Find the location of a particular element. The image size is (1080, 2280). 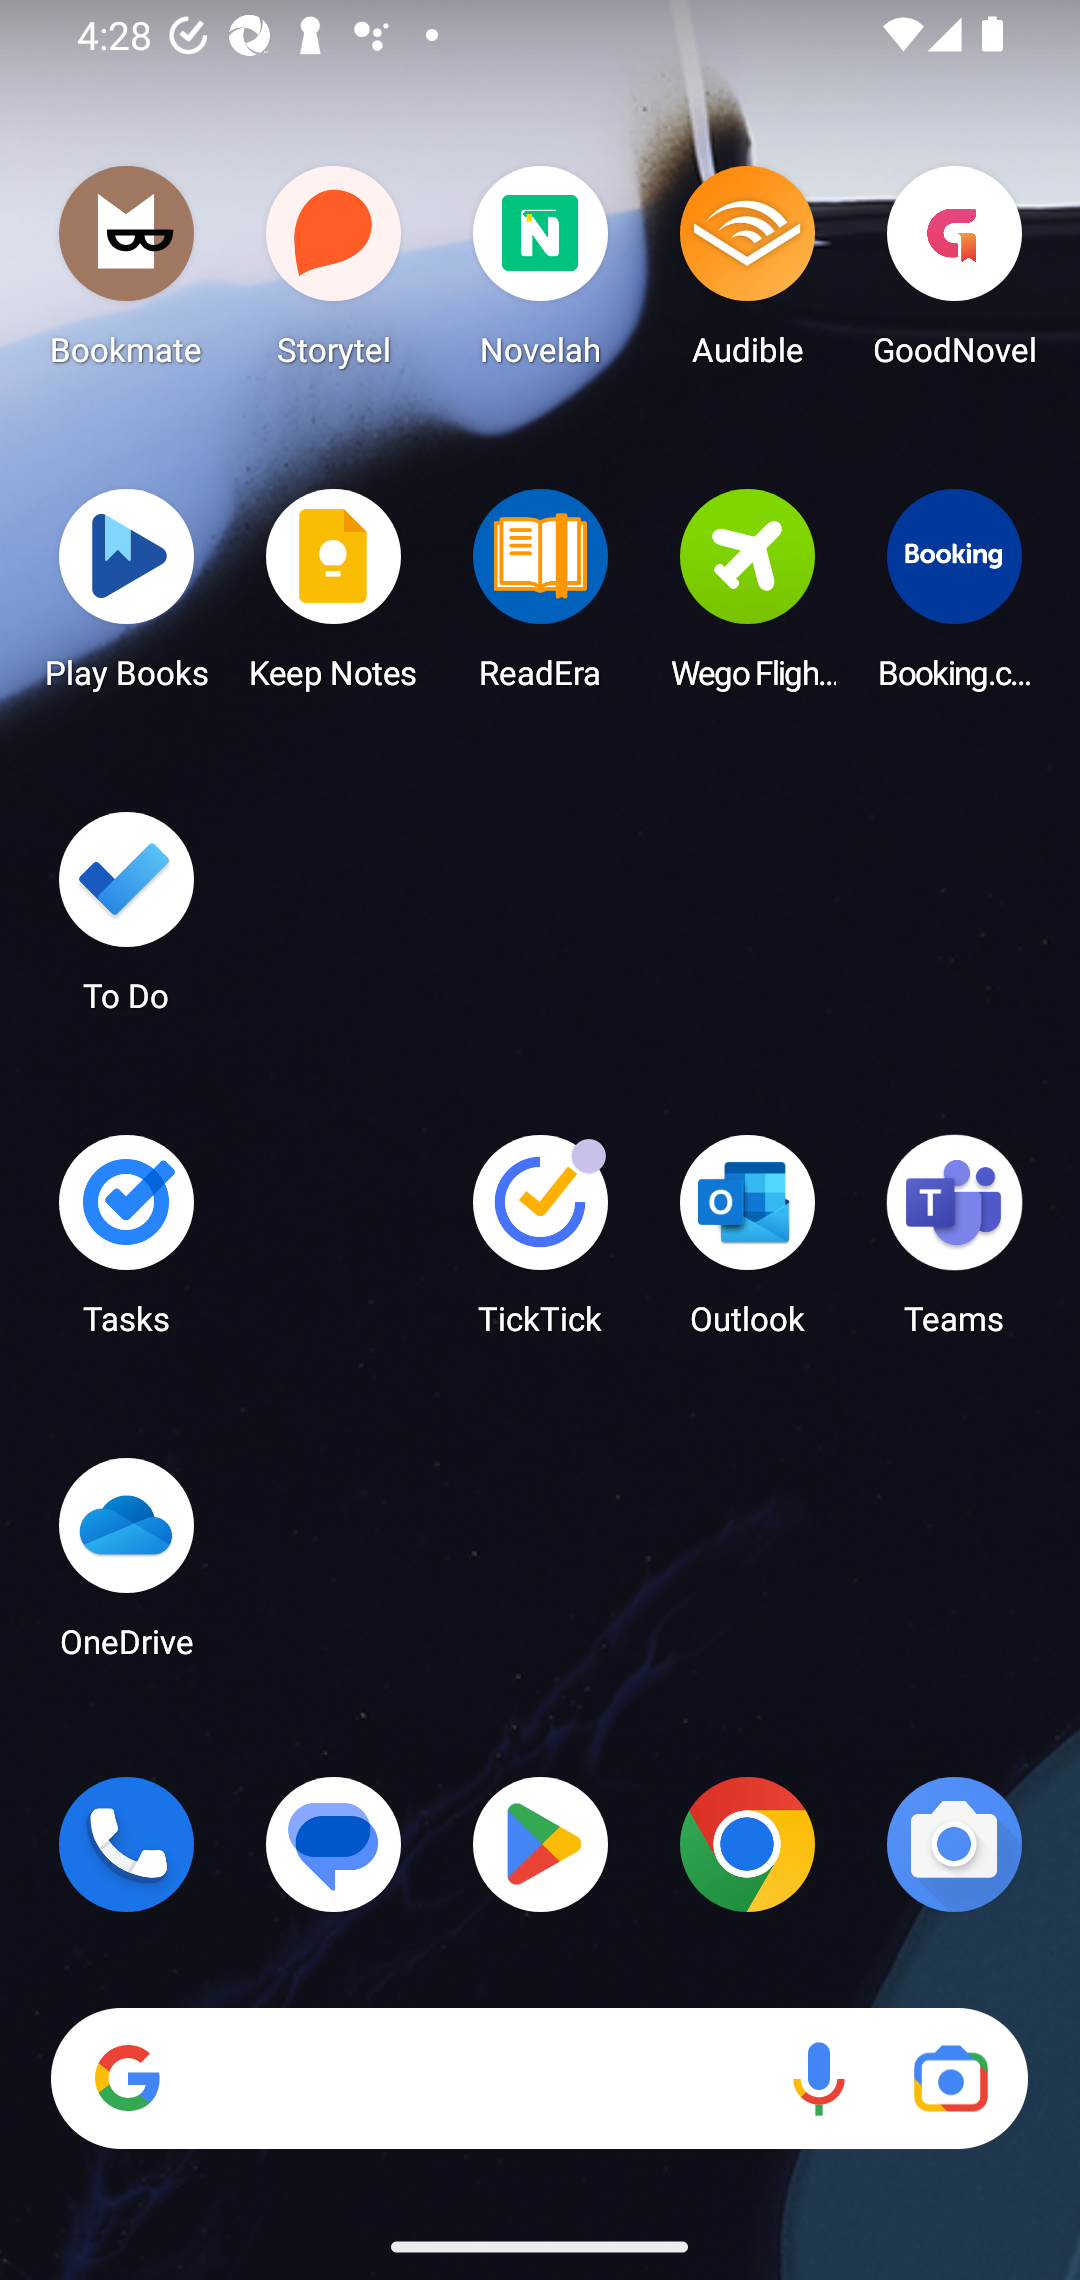

To Do is located at coordinates (126, 921).